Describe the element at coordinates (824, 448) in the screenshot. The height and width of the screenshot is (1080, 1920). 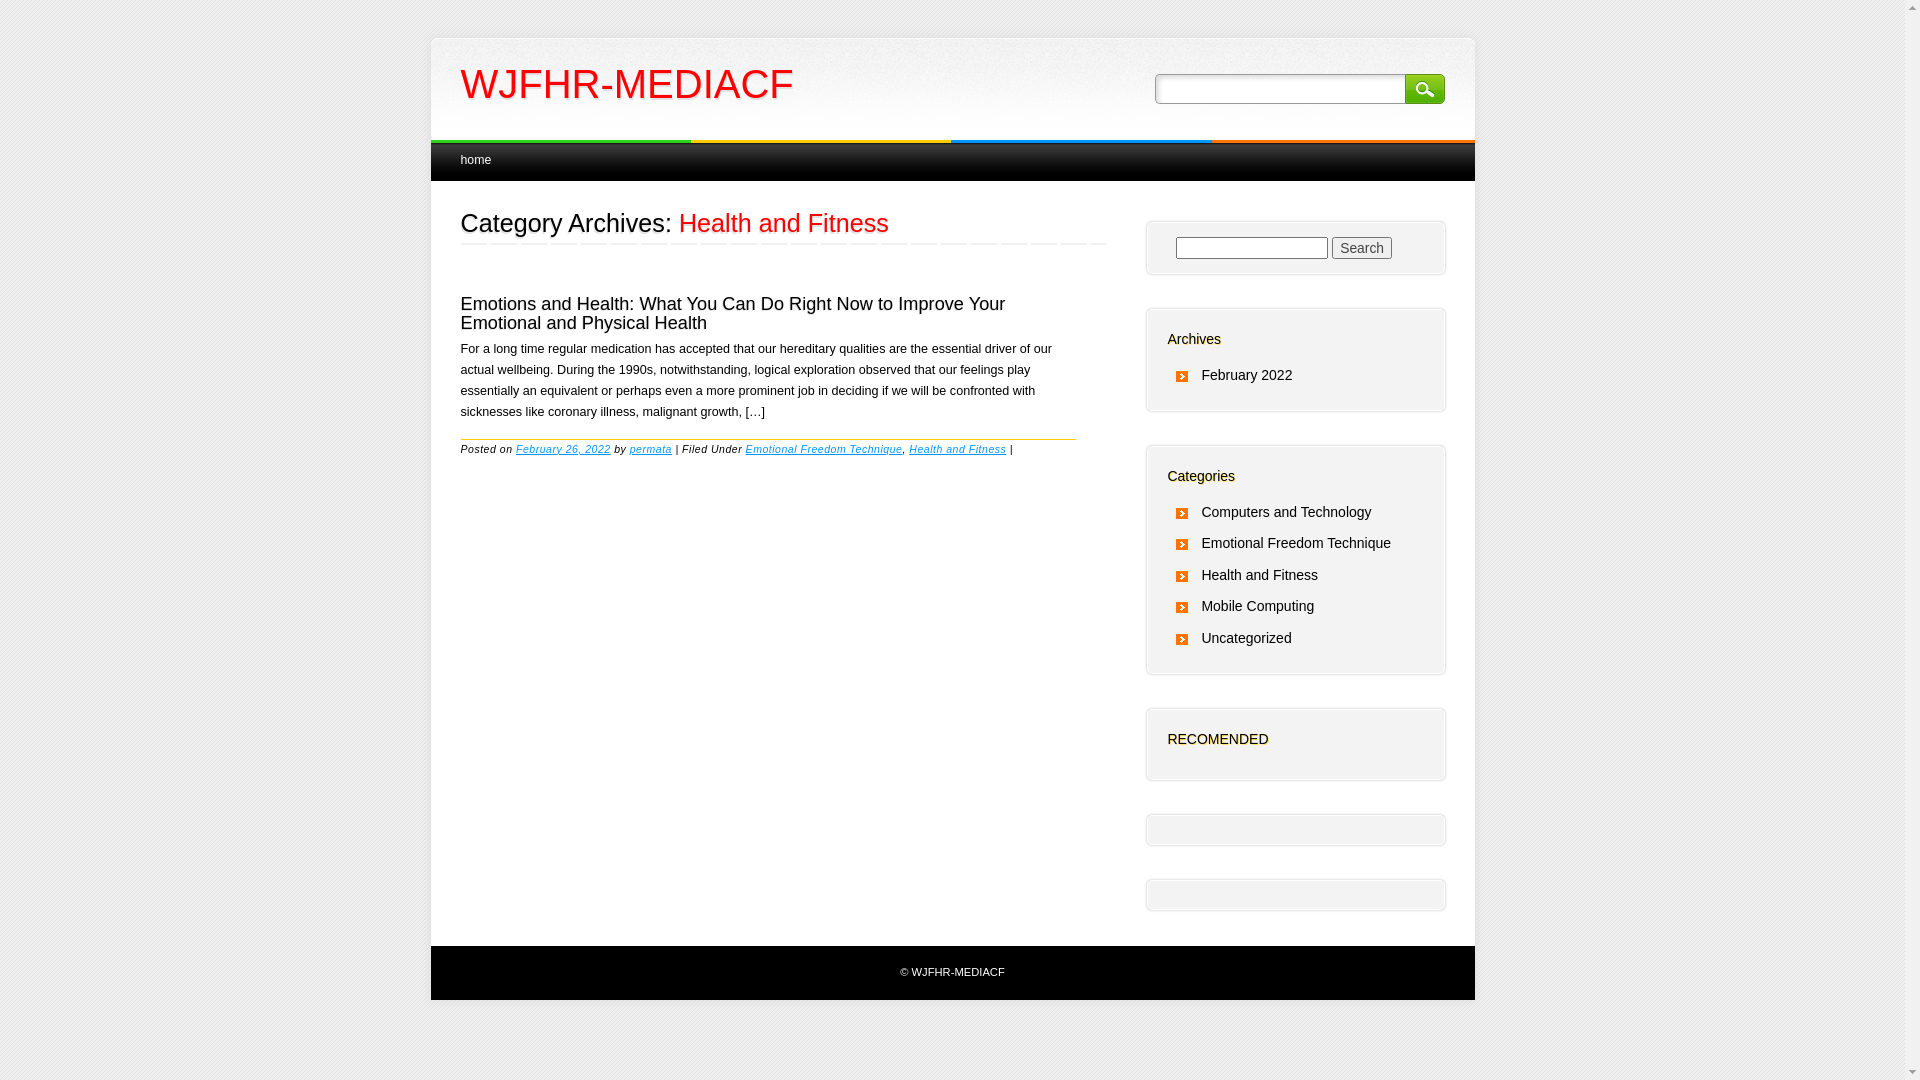
I see `Emotional Freedom Technique` at that location.